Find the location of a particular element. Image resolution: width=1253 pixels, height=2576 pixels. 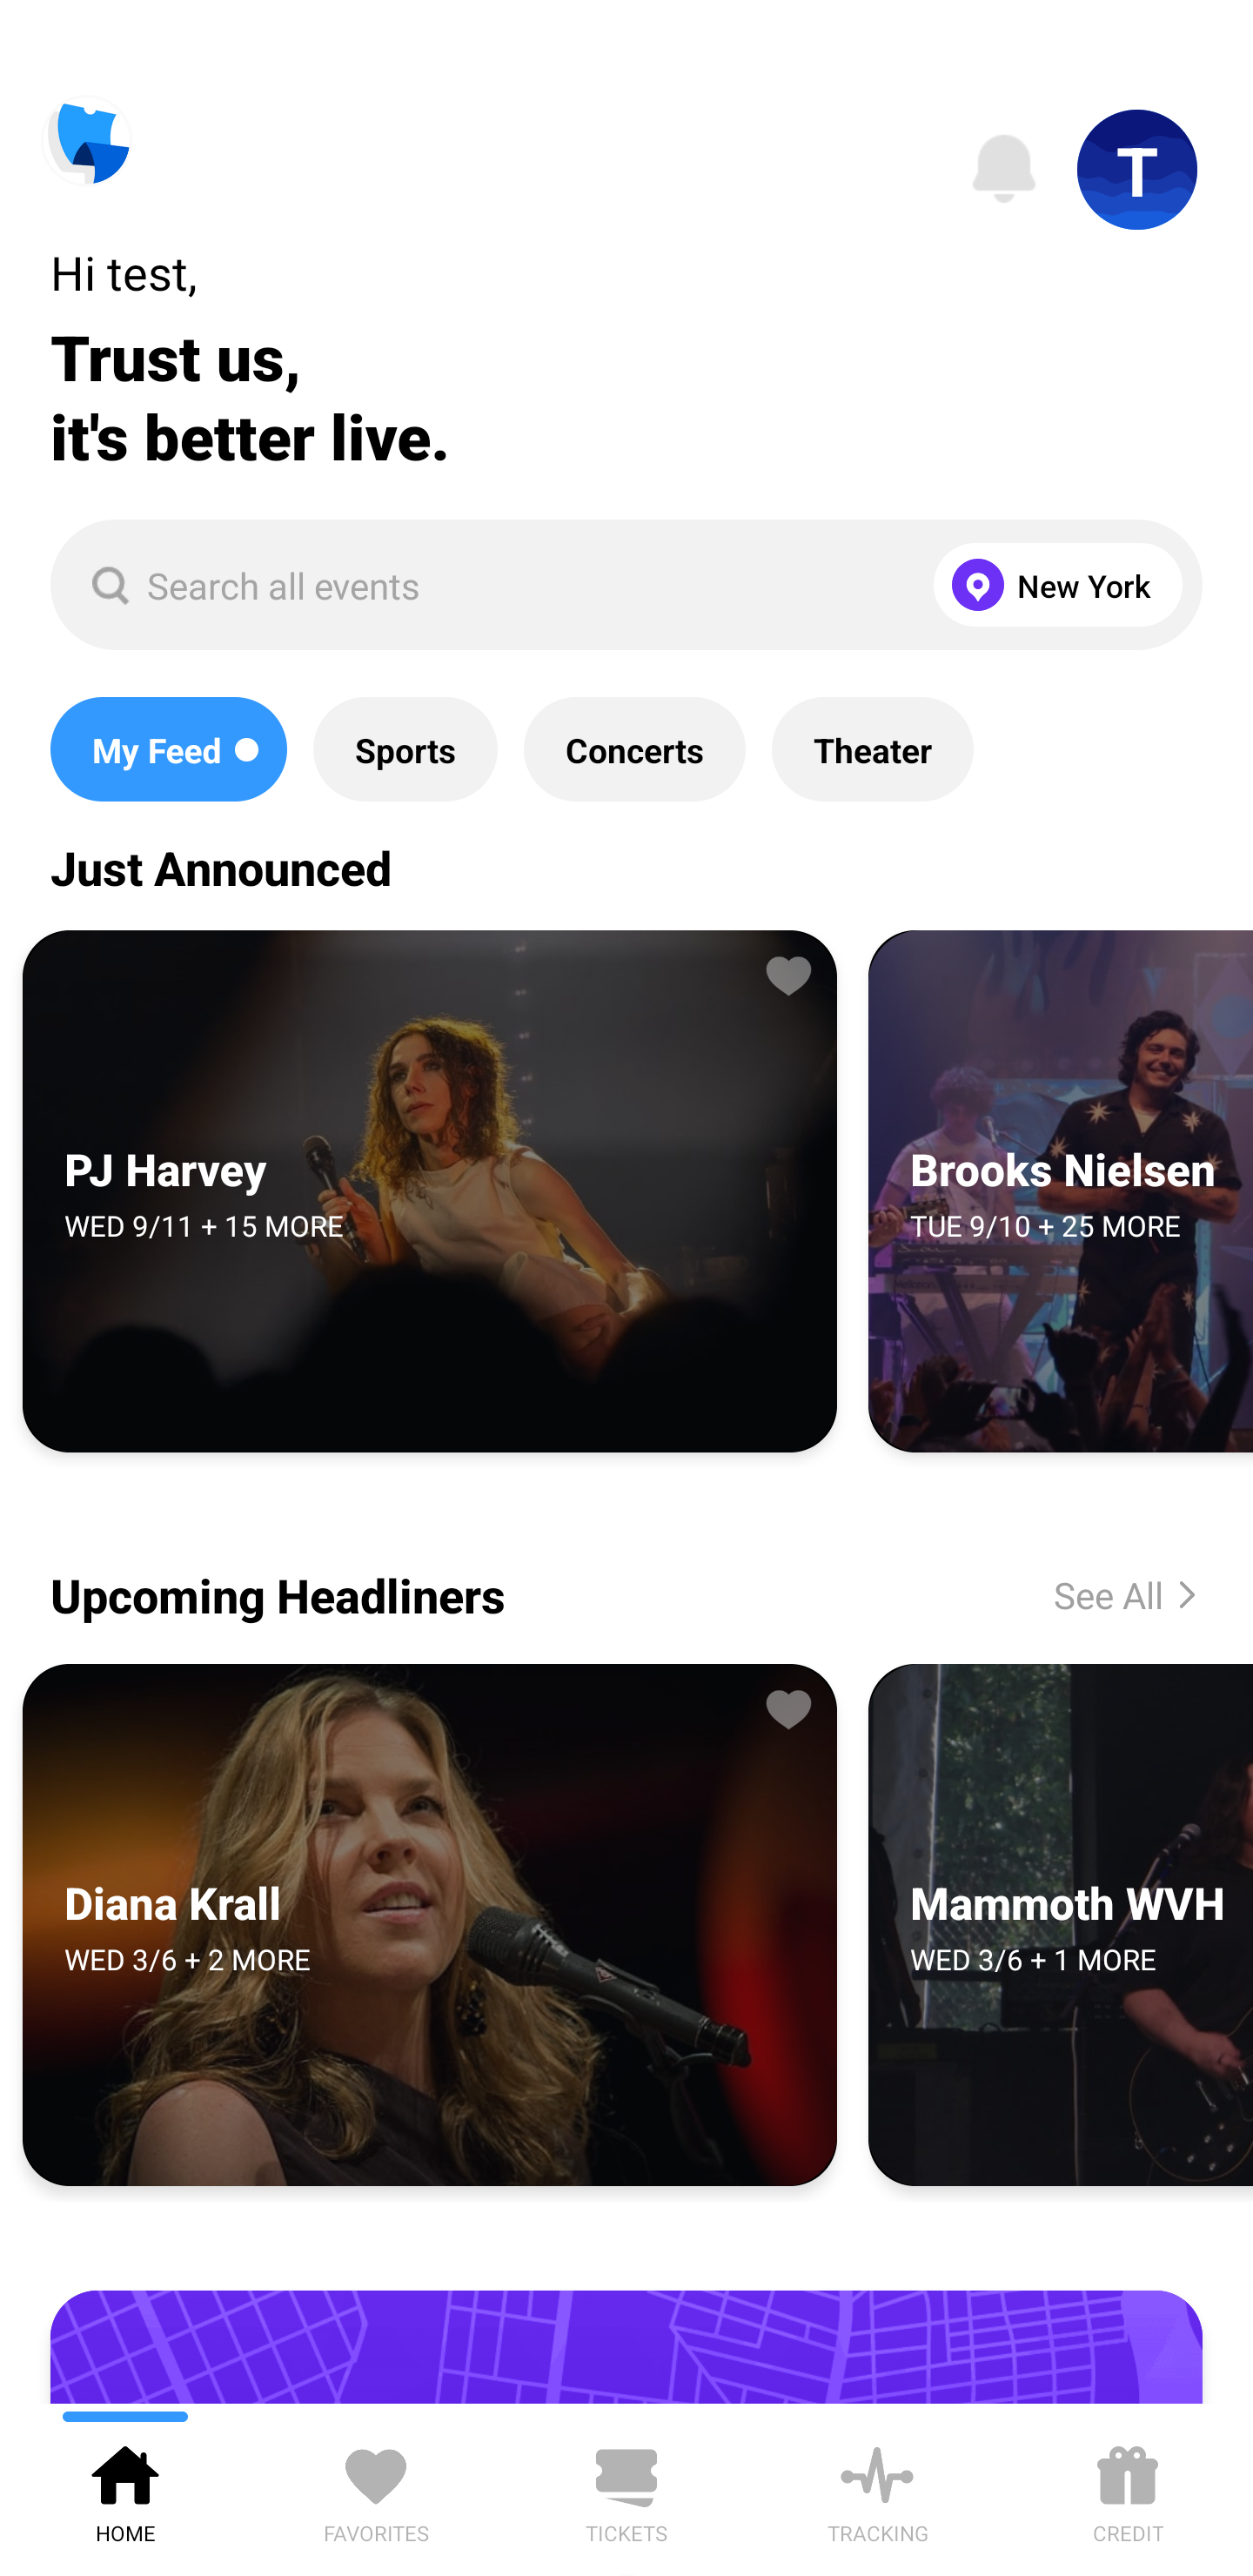

Concerts is located at coordinates (633, 749).